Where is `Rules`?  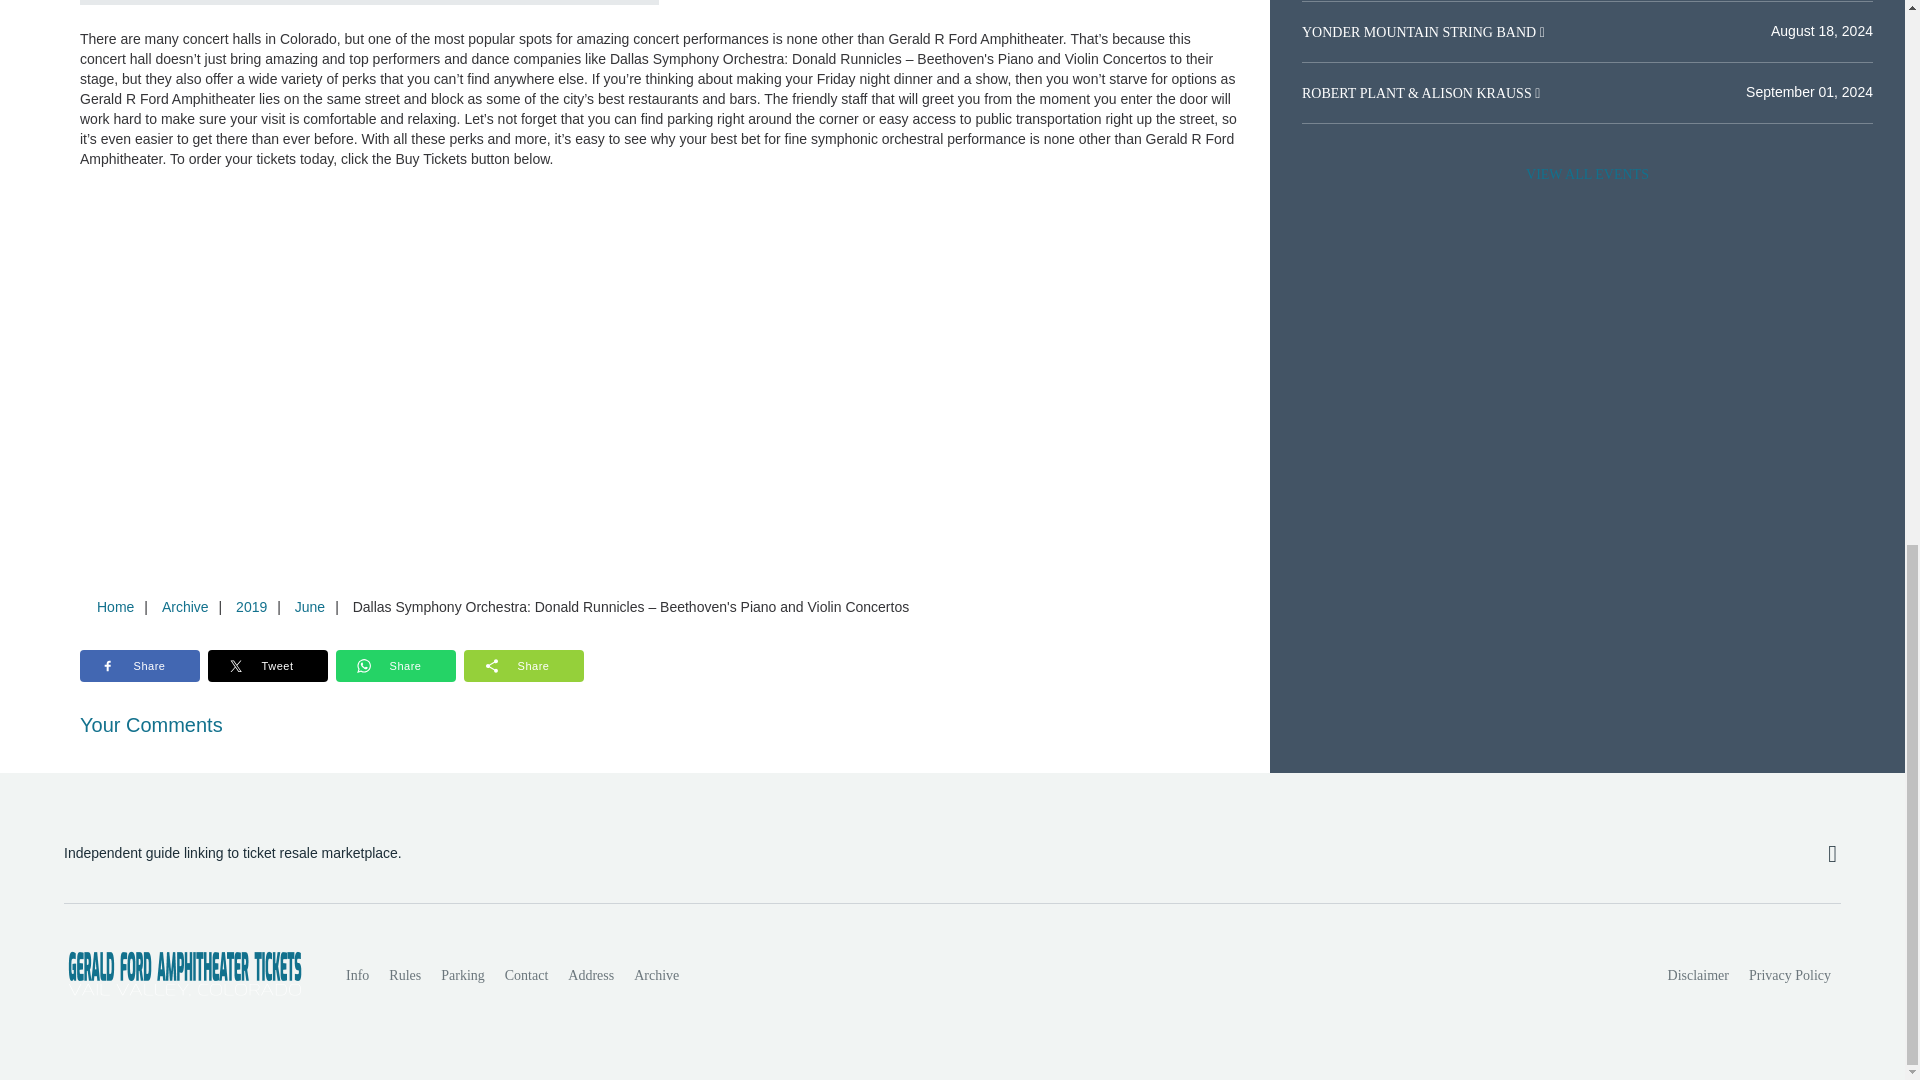 Rules is located at coordinates (404, 975).